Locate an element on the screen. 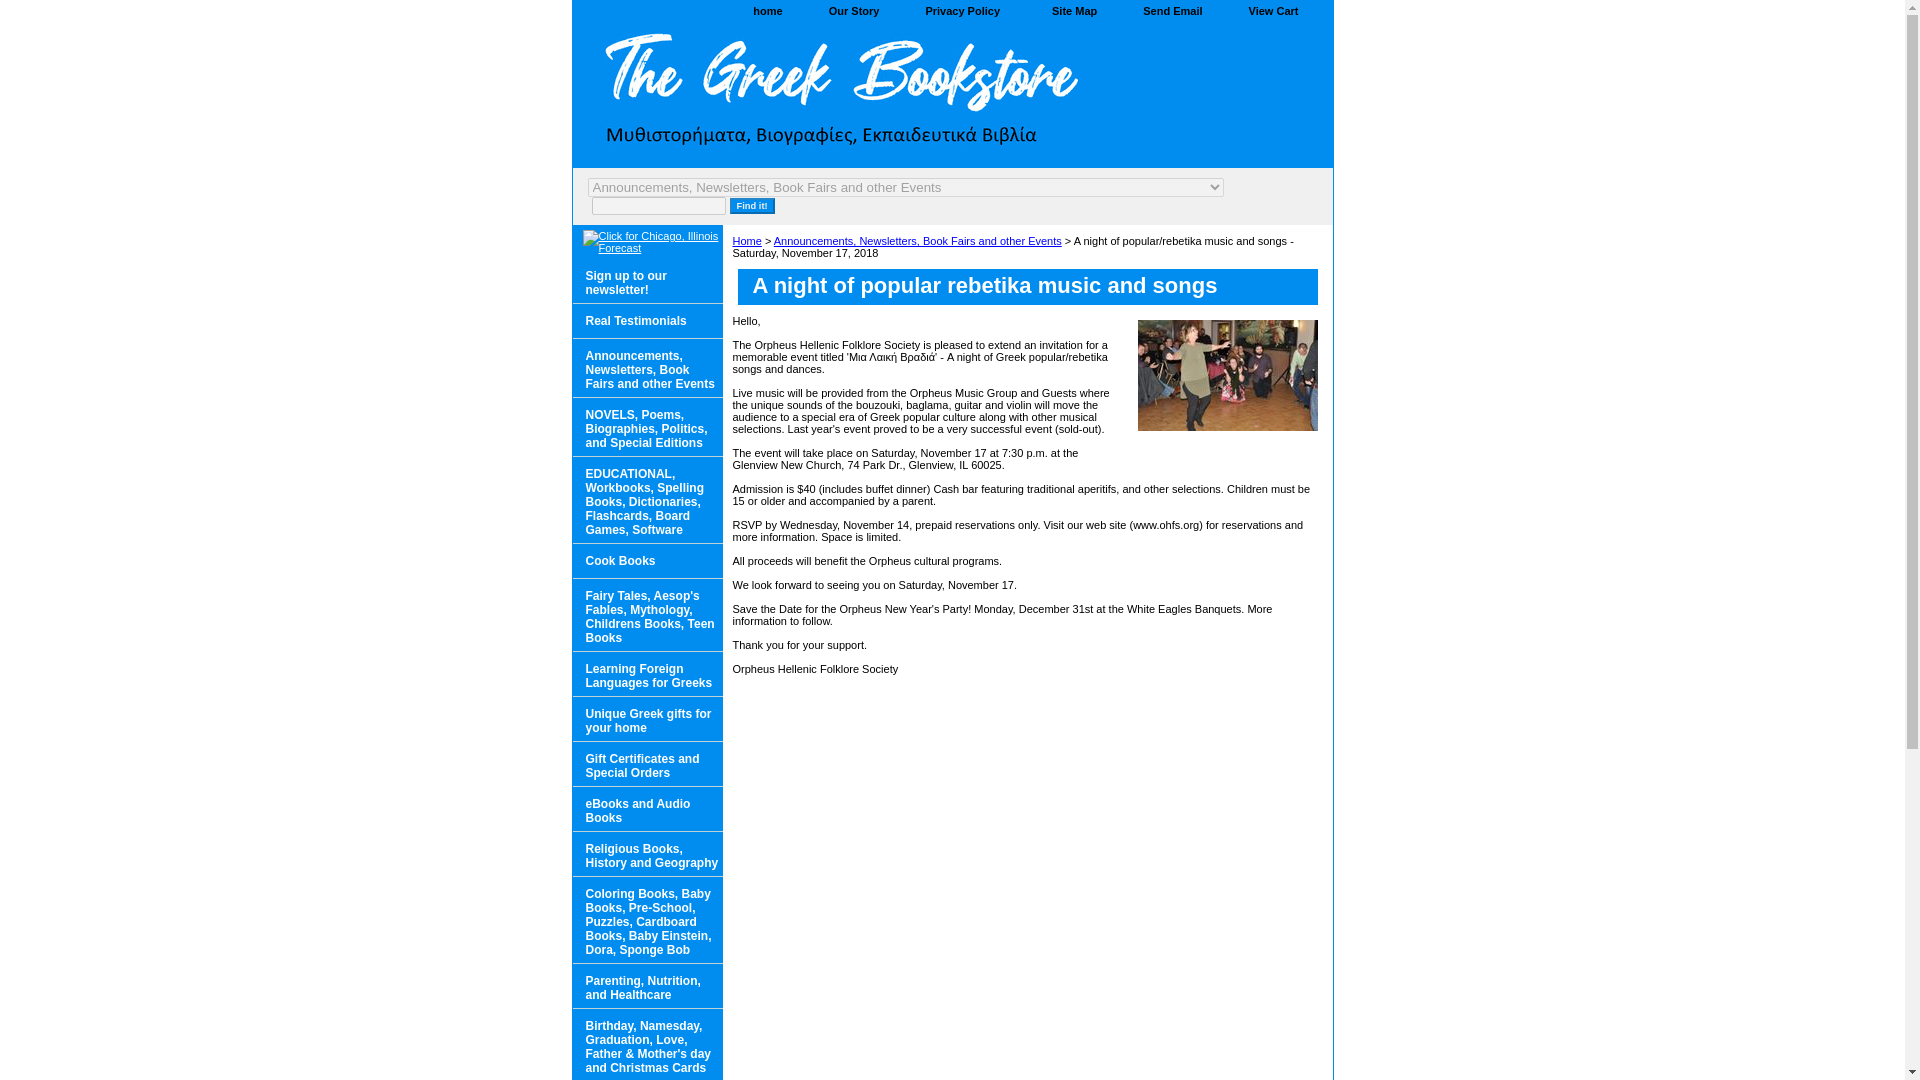  Real Testimonials is located at coordinates (646, 321).